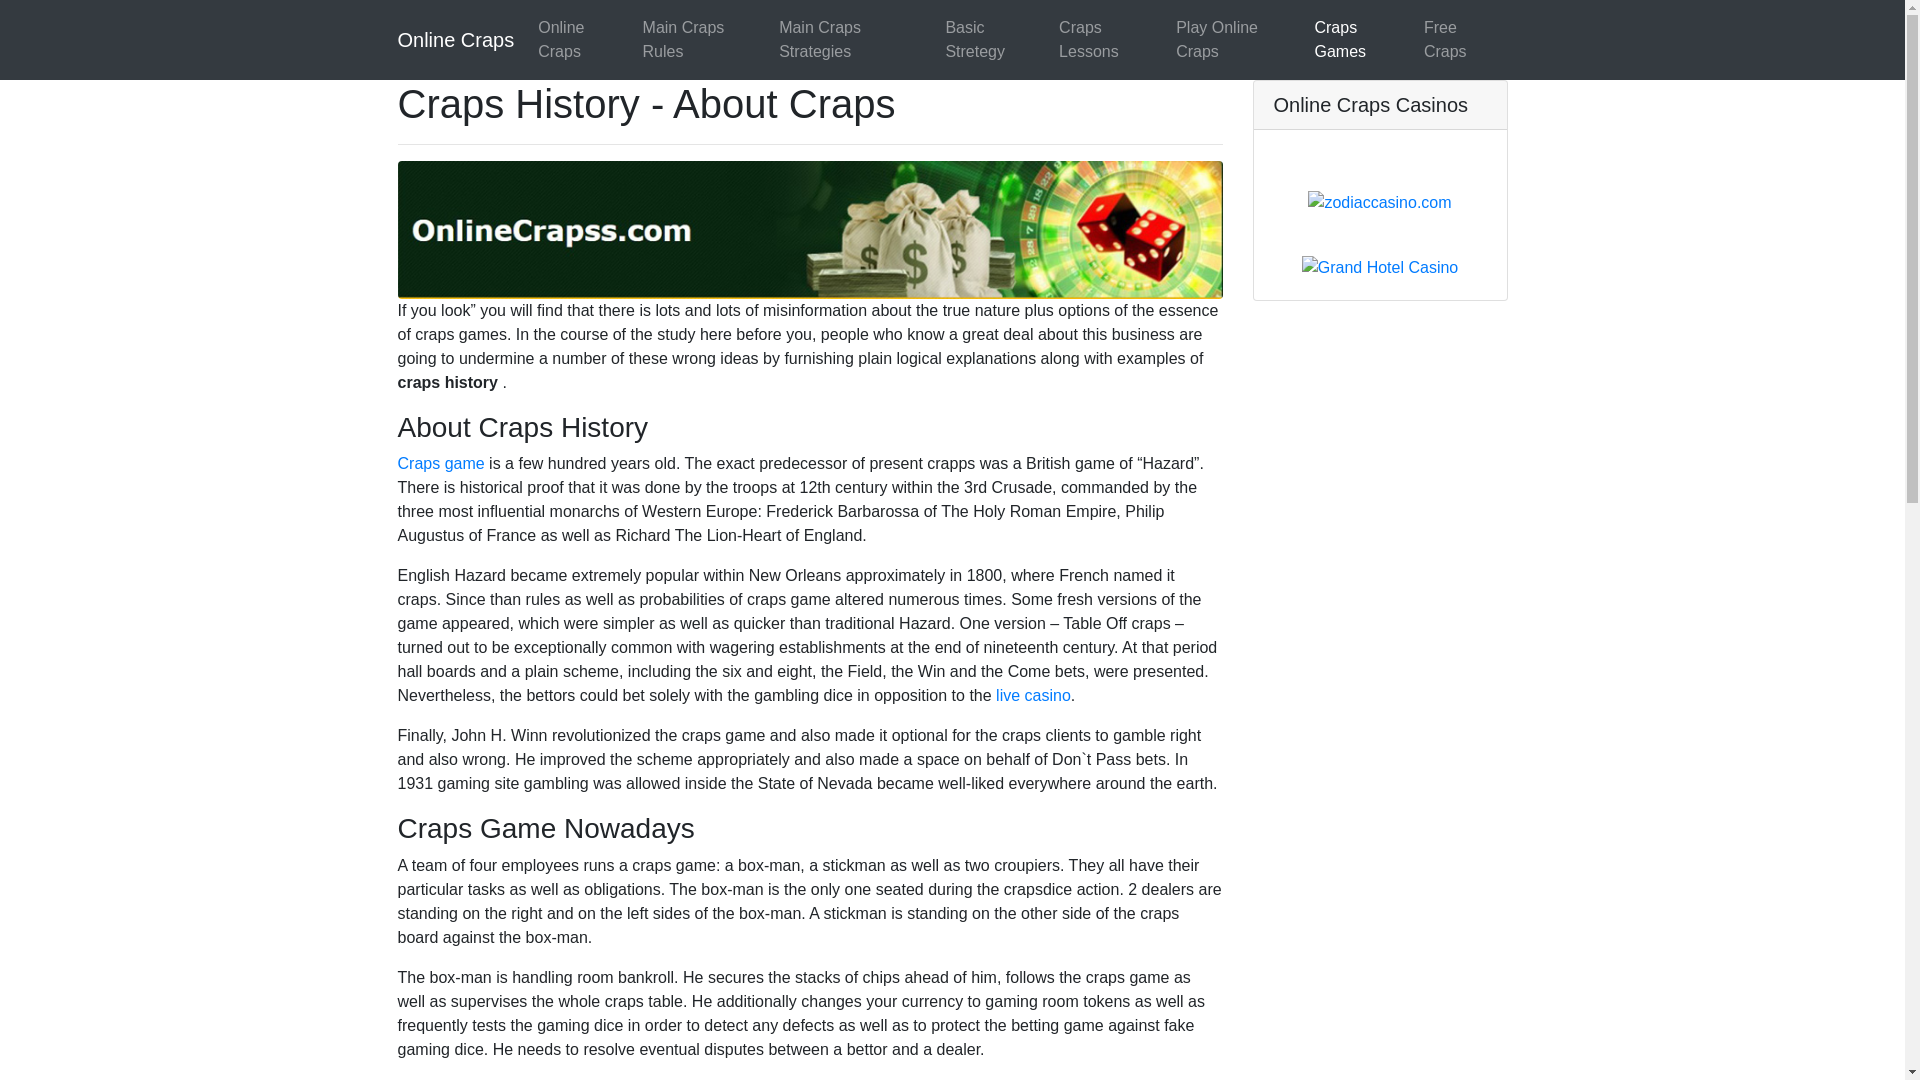  Describe the element at coordinates (854, 40) in the screenshot. I see `Main Craps Strategies` at that location.